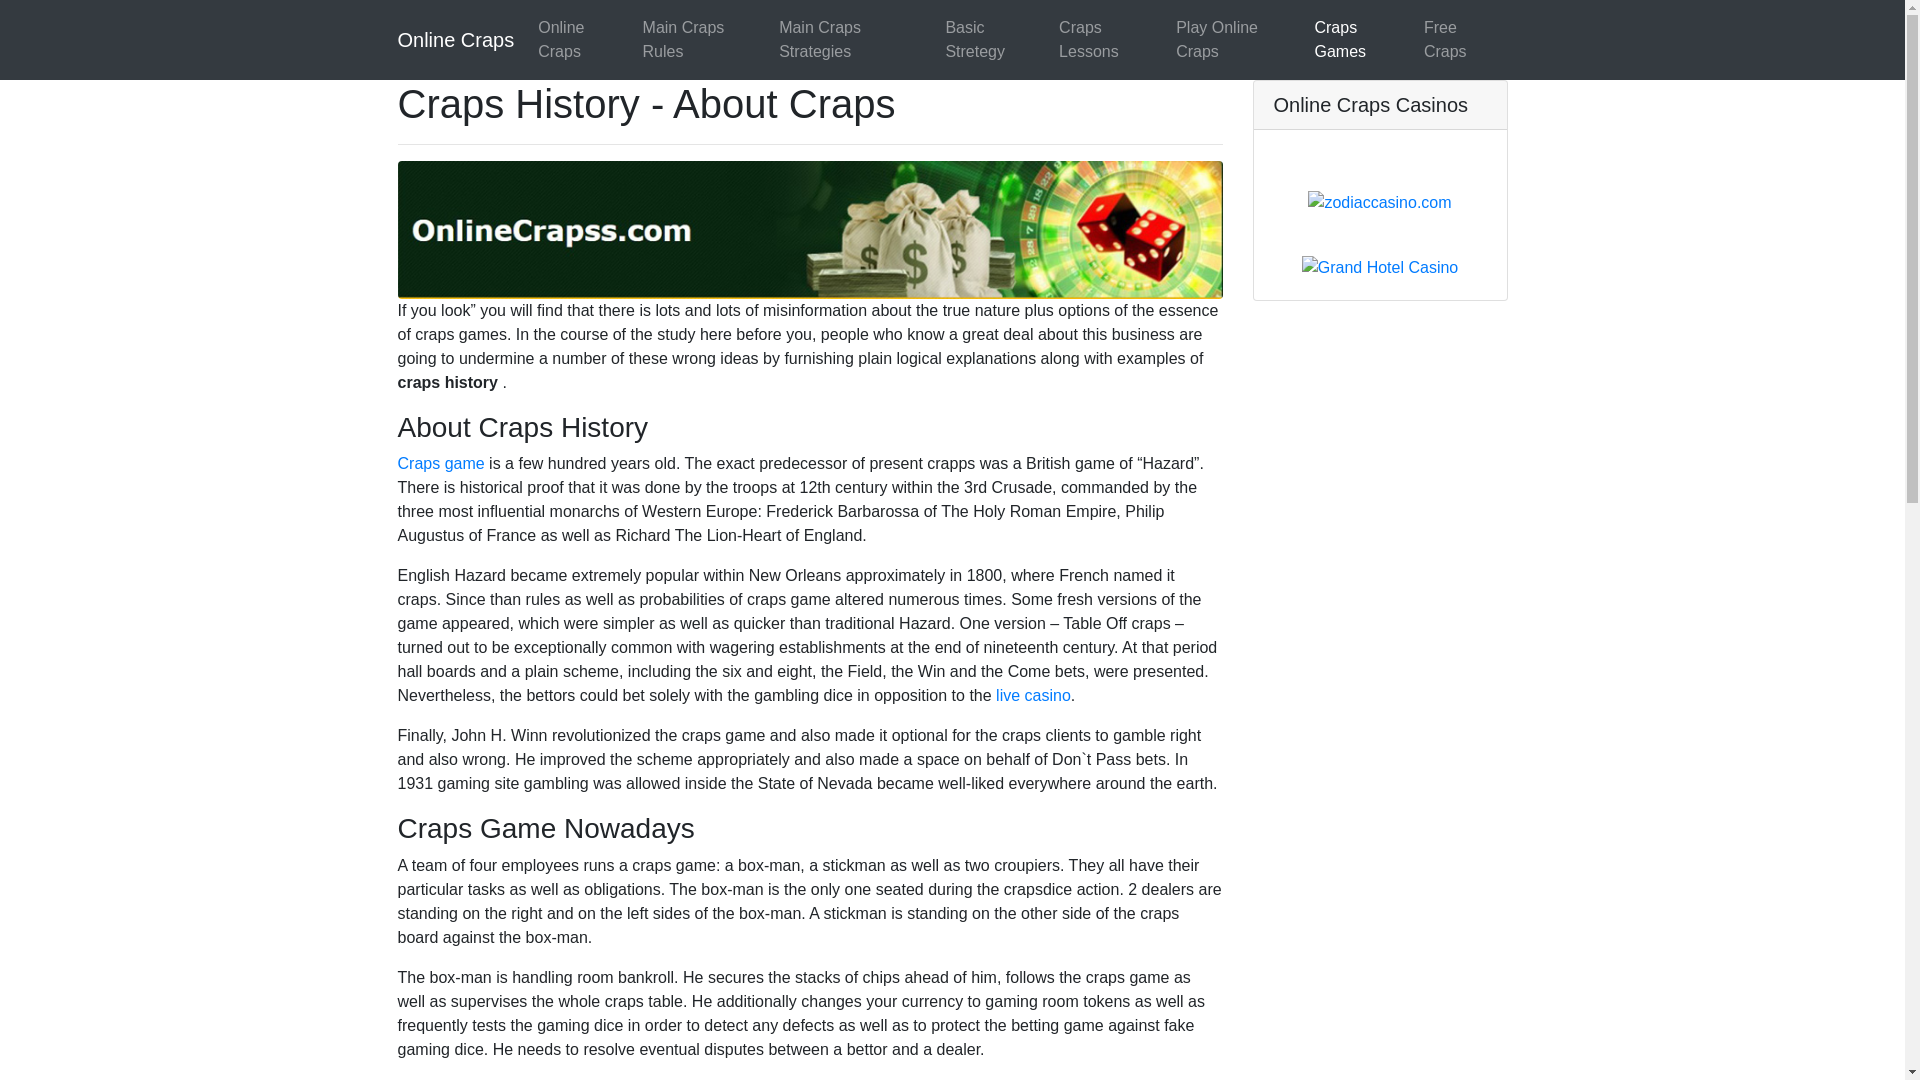  Describe the element at coordinates (854, 40) in the screenshot. I see `Main Craps Strategies` at that location.